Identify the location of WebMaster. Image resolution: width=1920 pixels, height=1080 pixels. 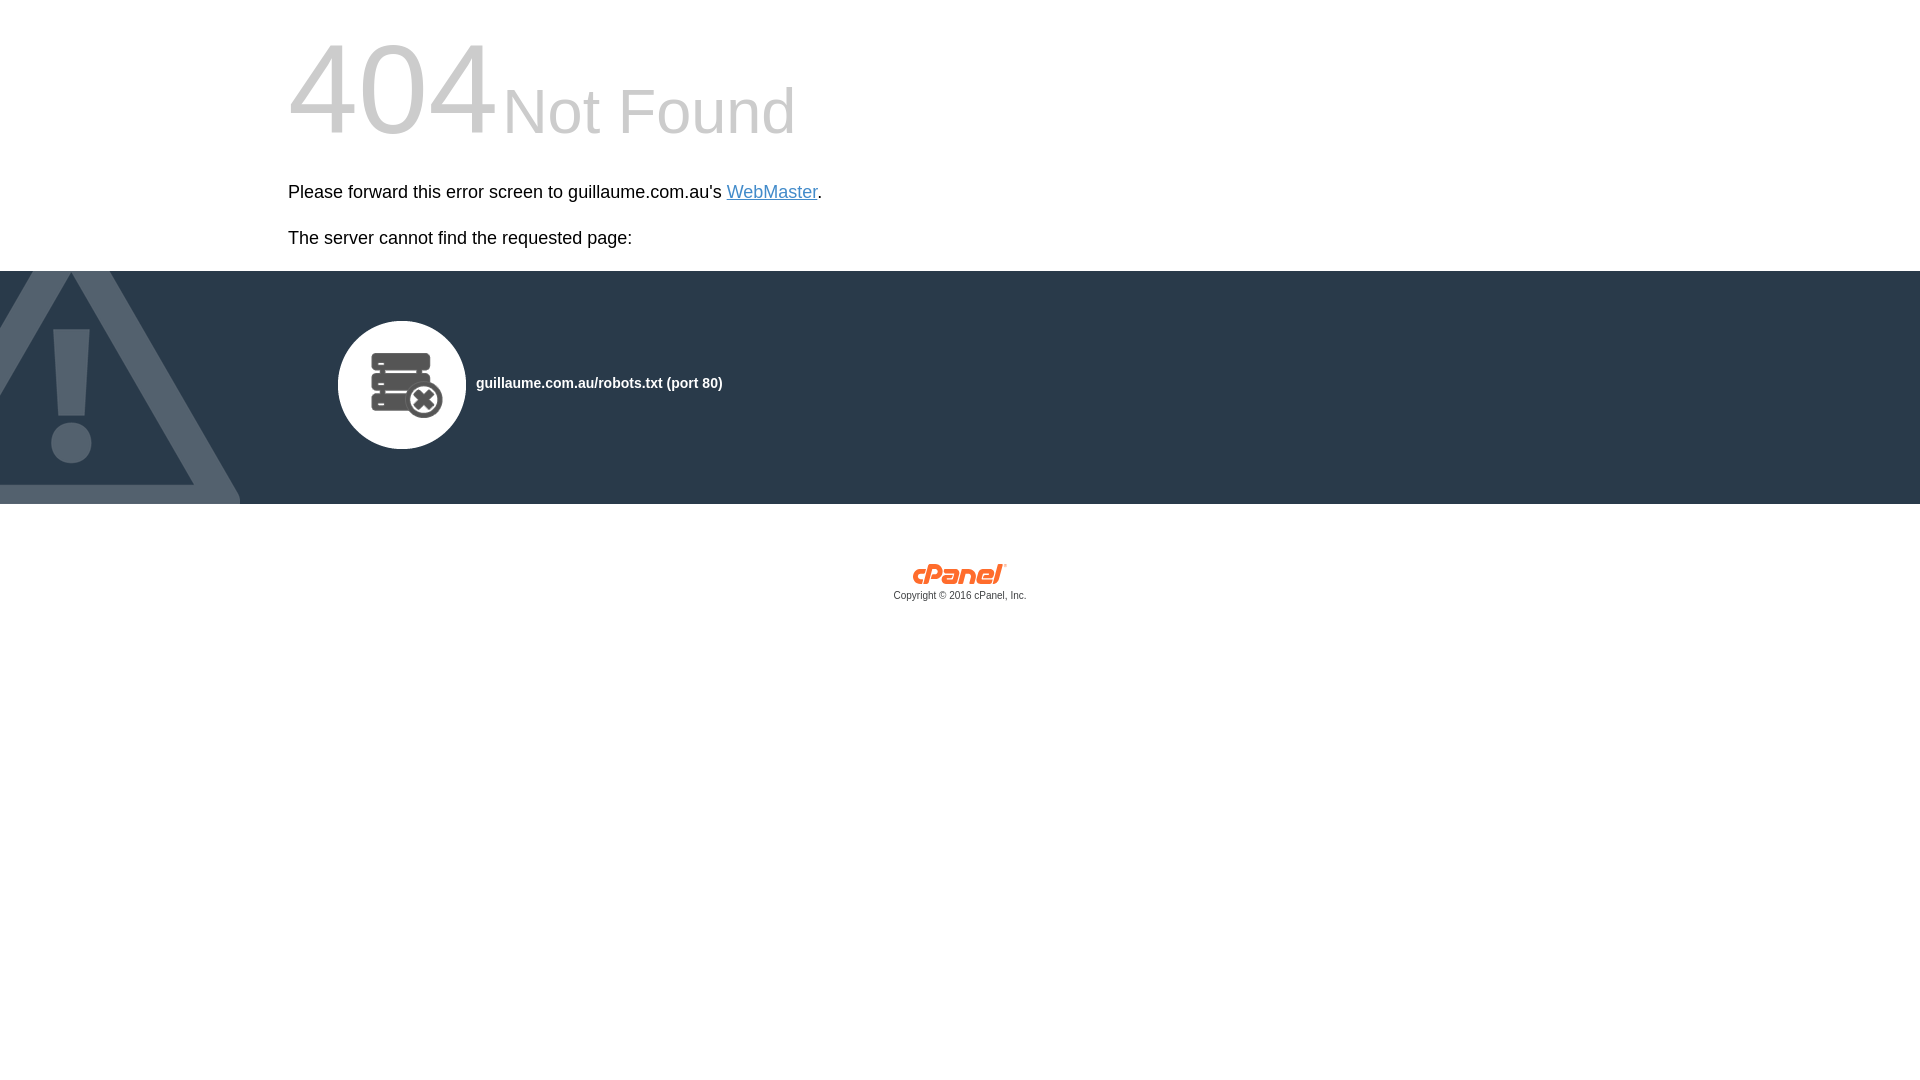
(772, 192).